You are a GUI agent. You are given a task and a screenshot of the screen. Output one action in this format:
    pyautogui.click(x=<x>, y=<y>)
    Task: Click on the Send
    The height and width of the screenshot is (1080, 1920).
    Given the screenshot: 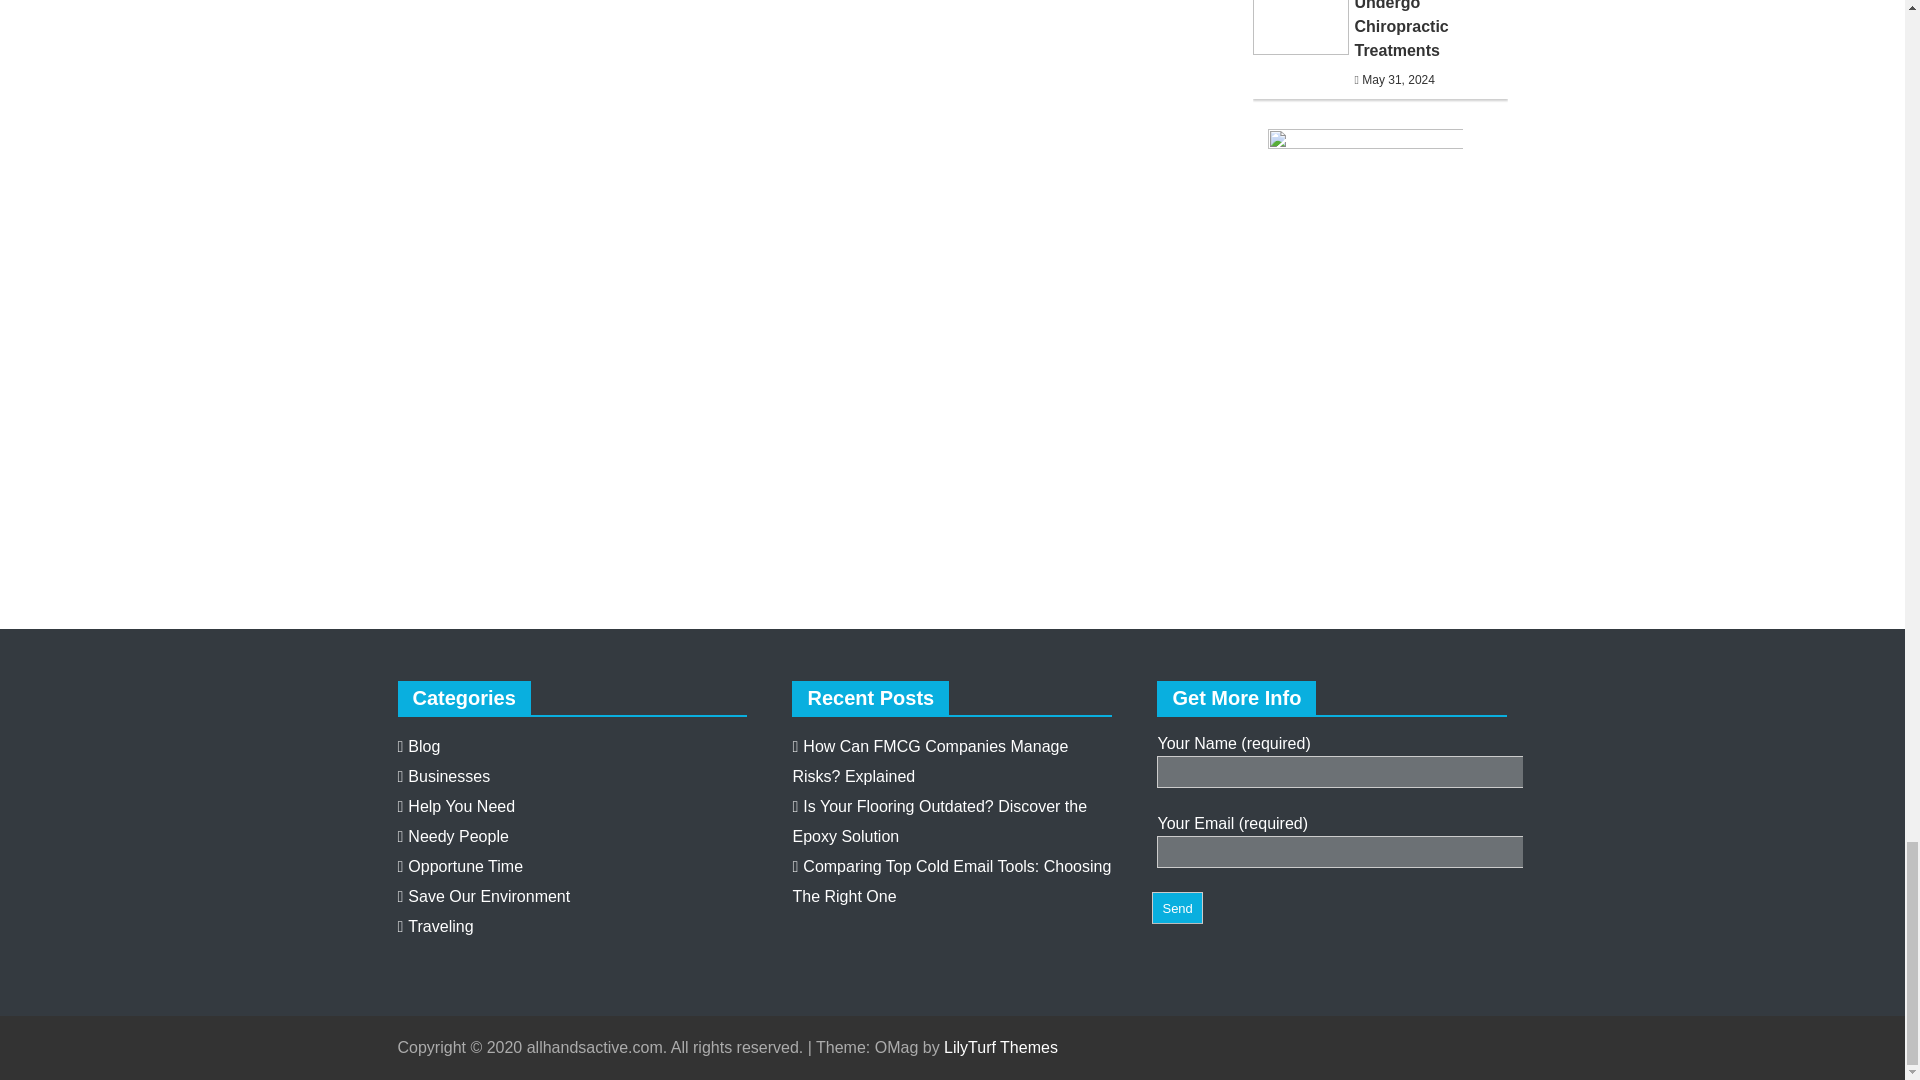 What is the action you would take?
    pyautogui.click(x=1176, y=907)
    